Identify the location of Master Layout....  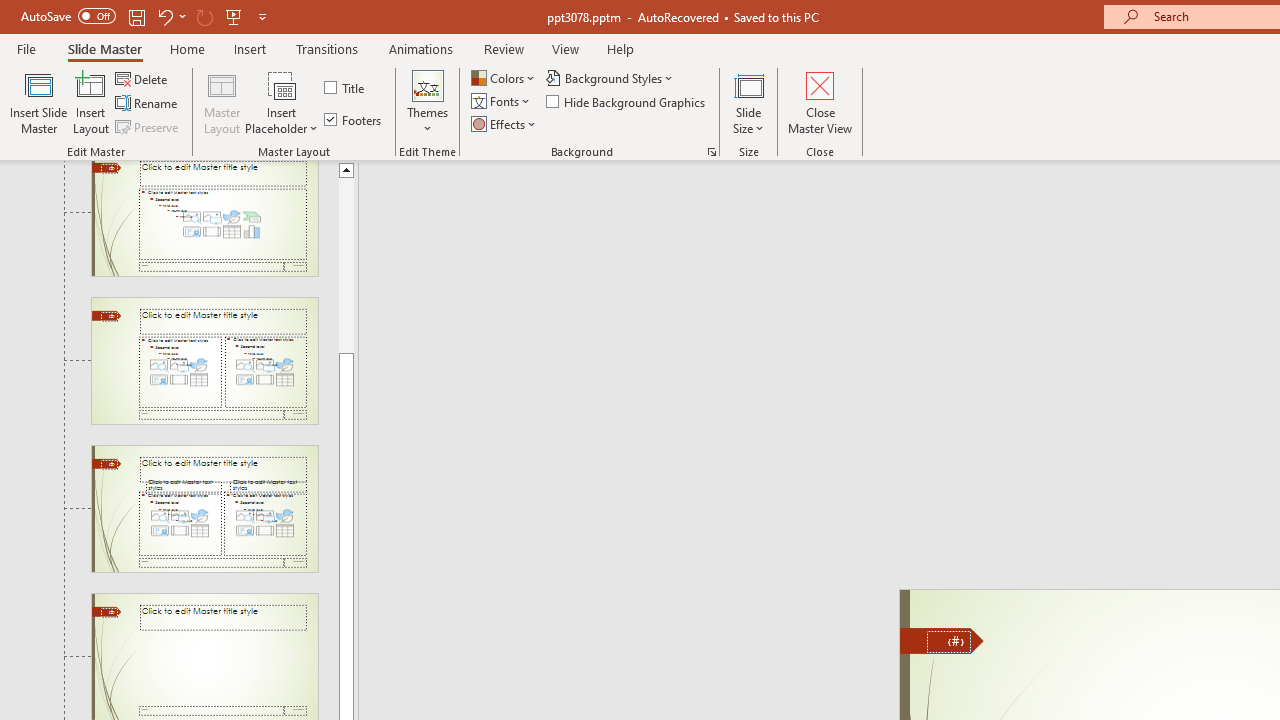
(222, 102).